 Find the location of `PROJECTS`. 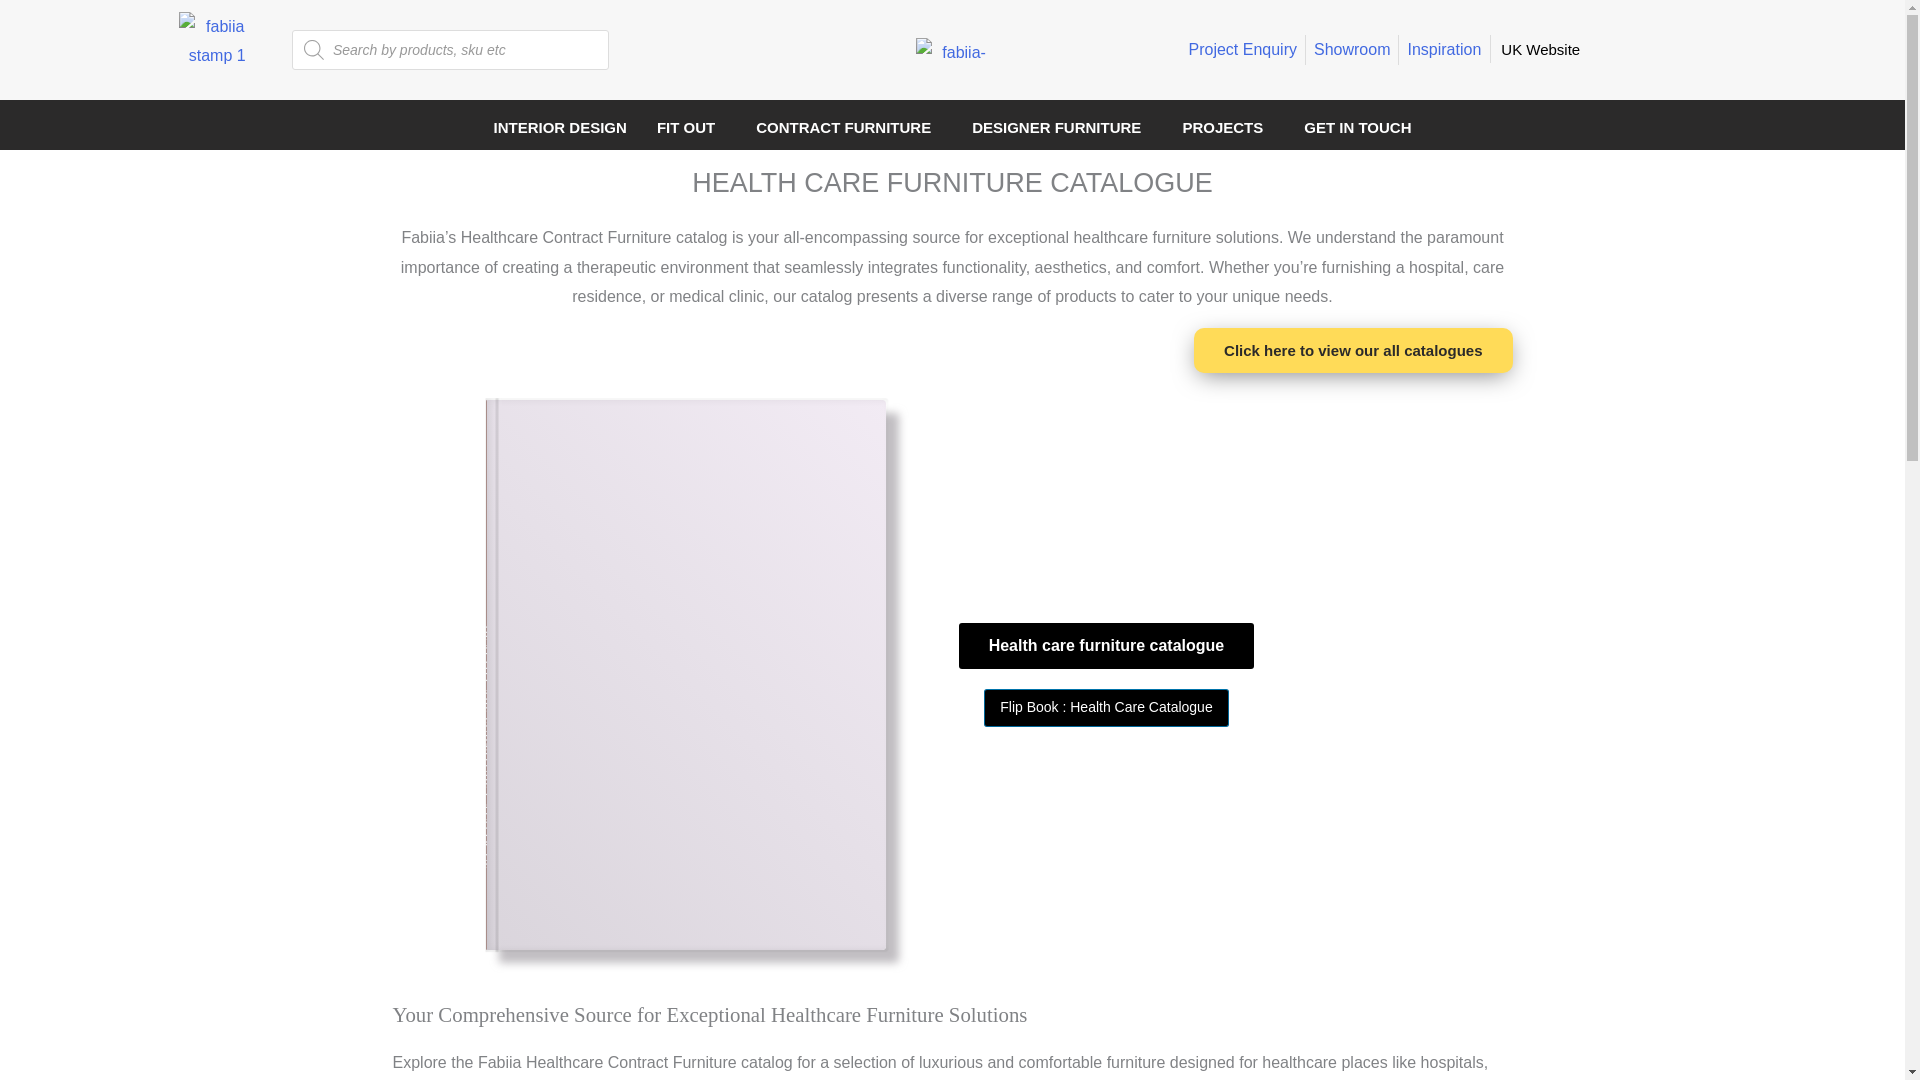

PROJECTS is located at coordinates (1228, 126).